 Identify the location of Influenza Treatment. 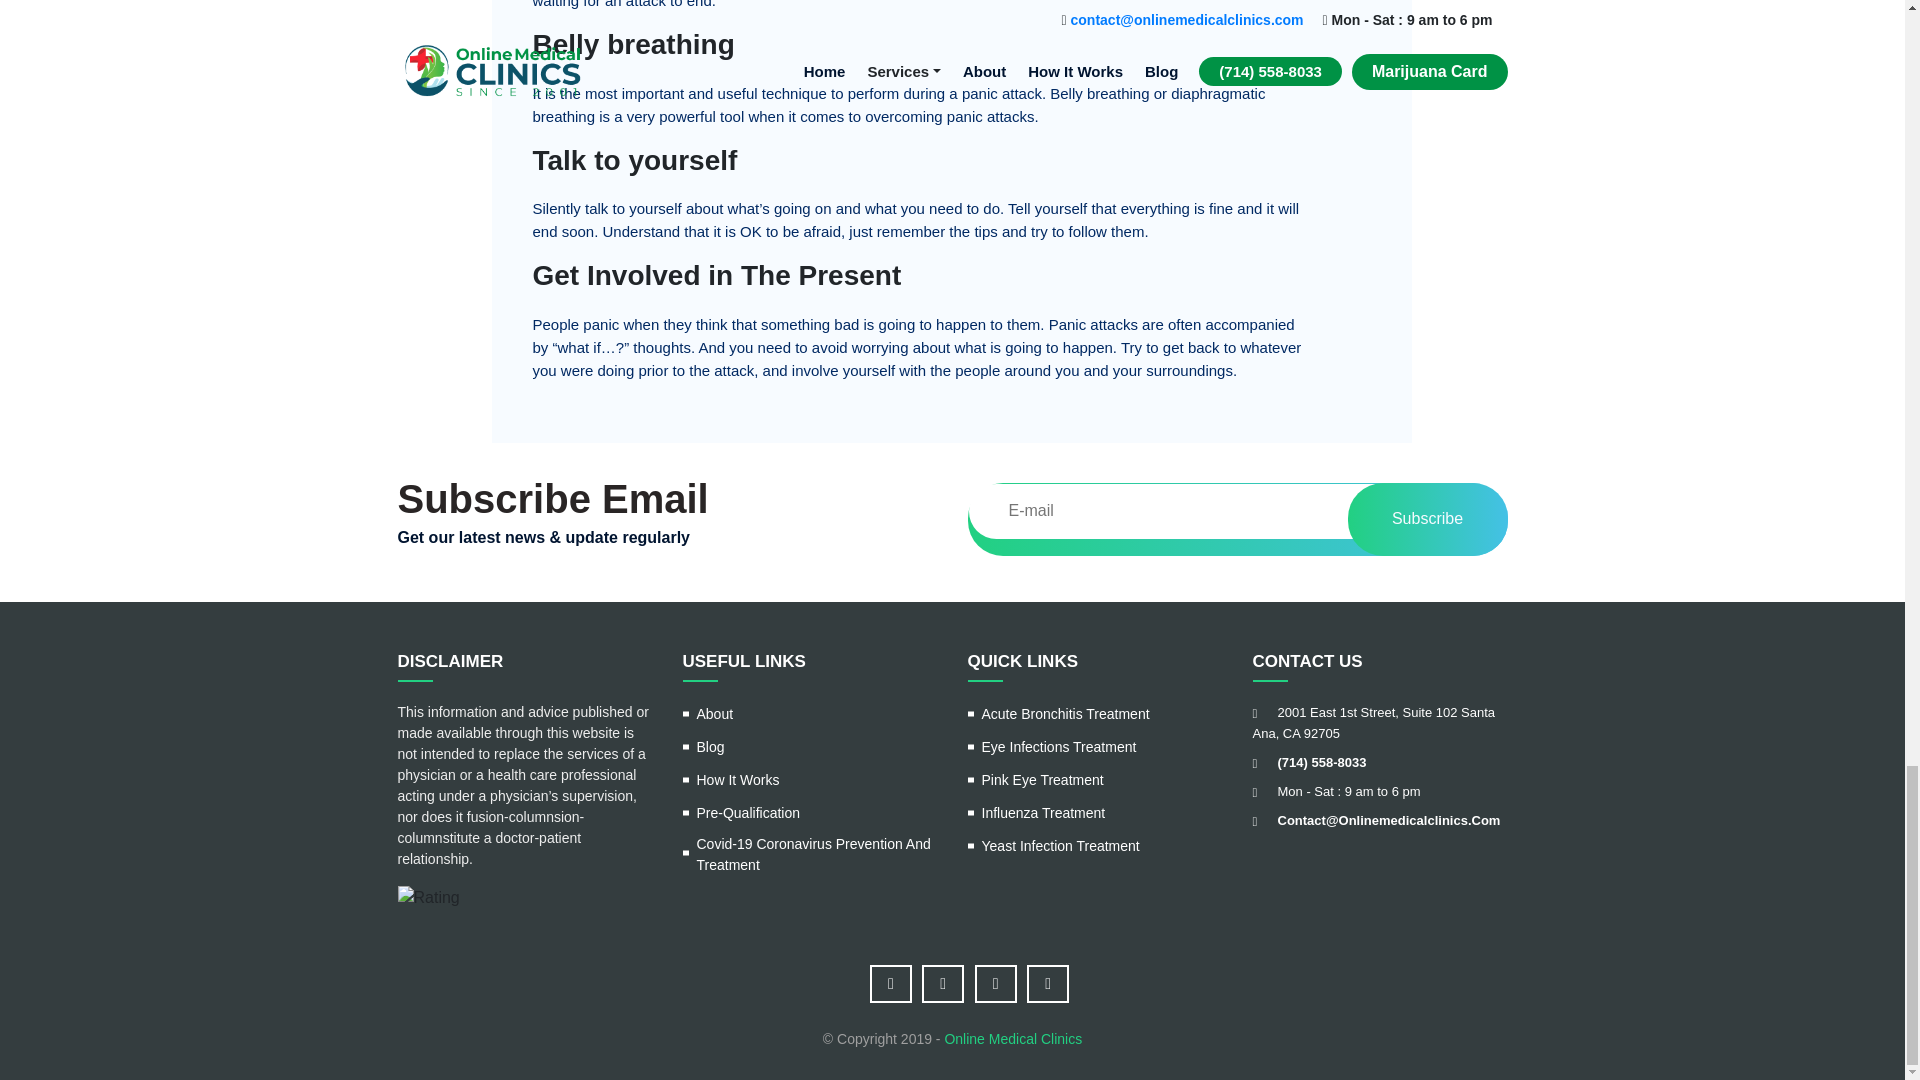
(1036, 818).